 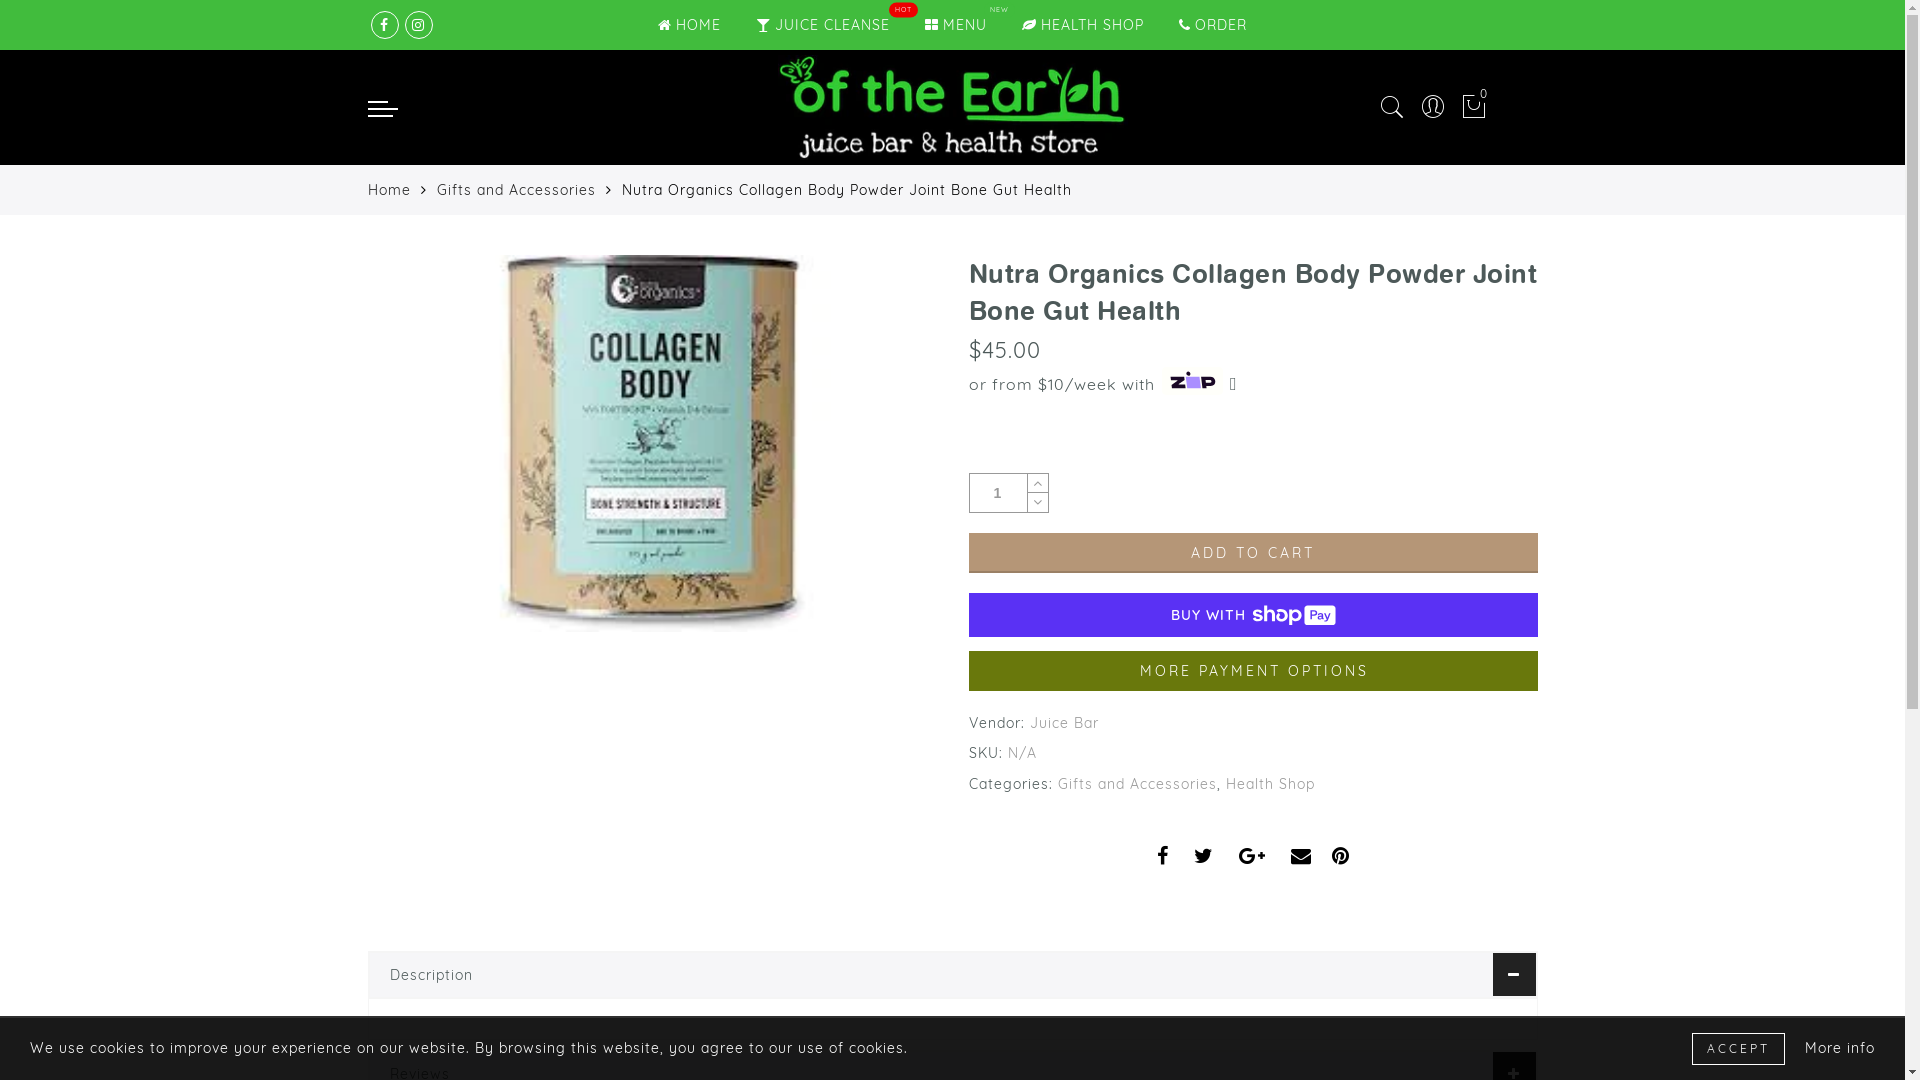 What do you see at coordinates (953, 976) in the screenshot?
I see `Description` at bounding box center [953, 976].